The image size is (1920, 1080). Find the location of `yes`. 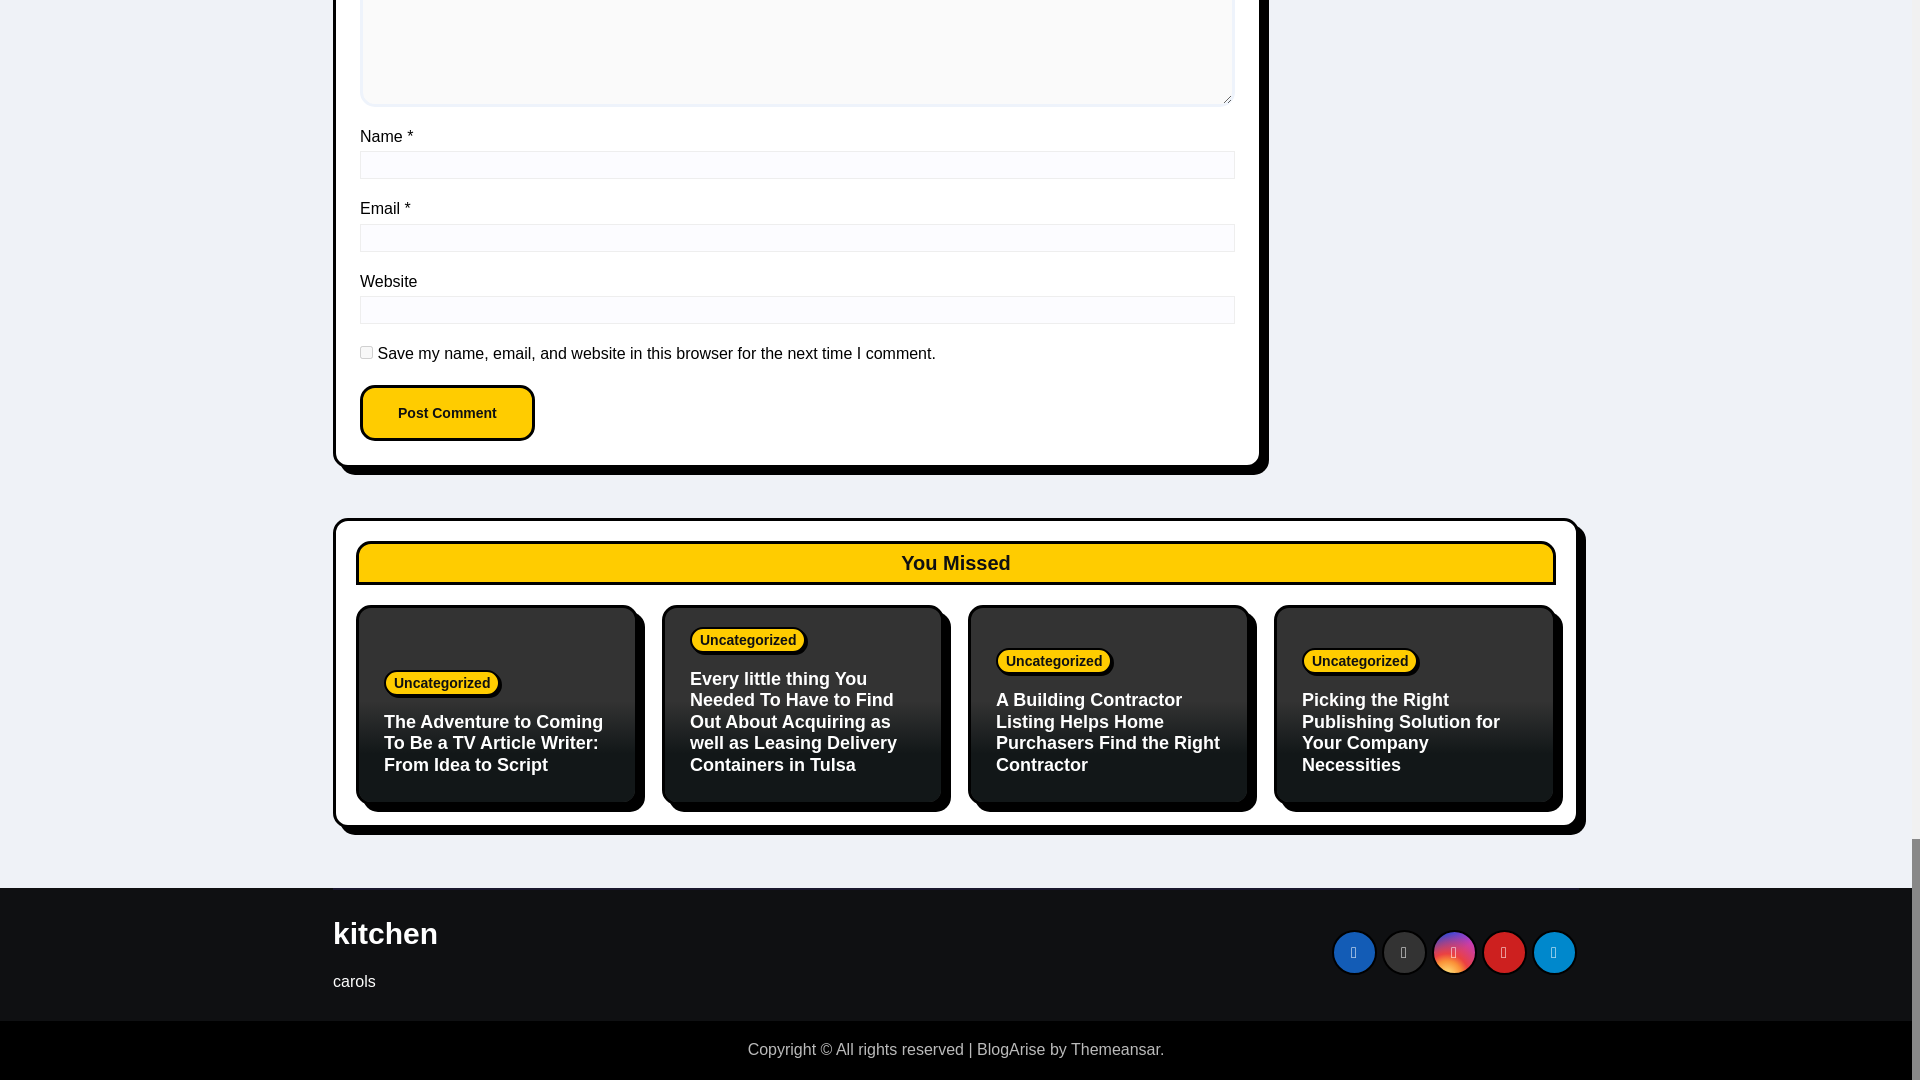

yes is located at coordinates (366, 352).